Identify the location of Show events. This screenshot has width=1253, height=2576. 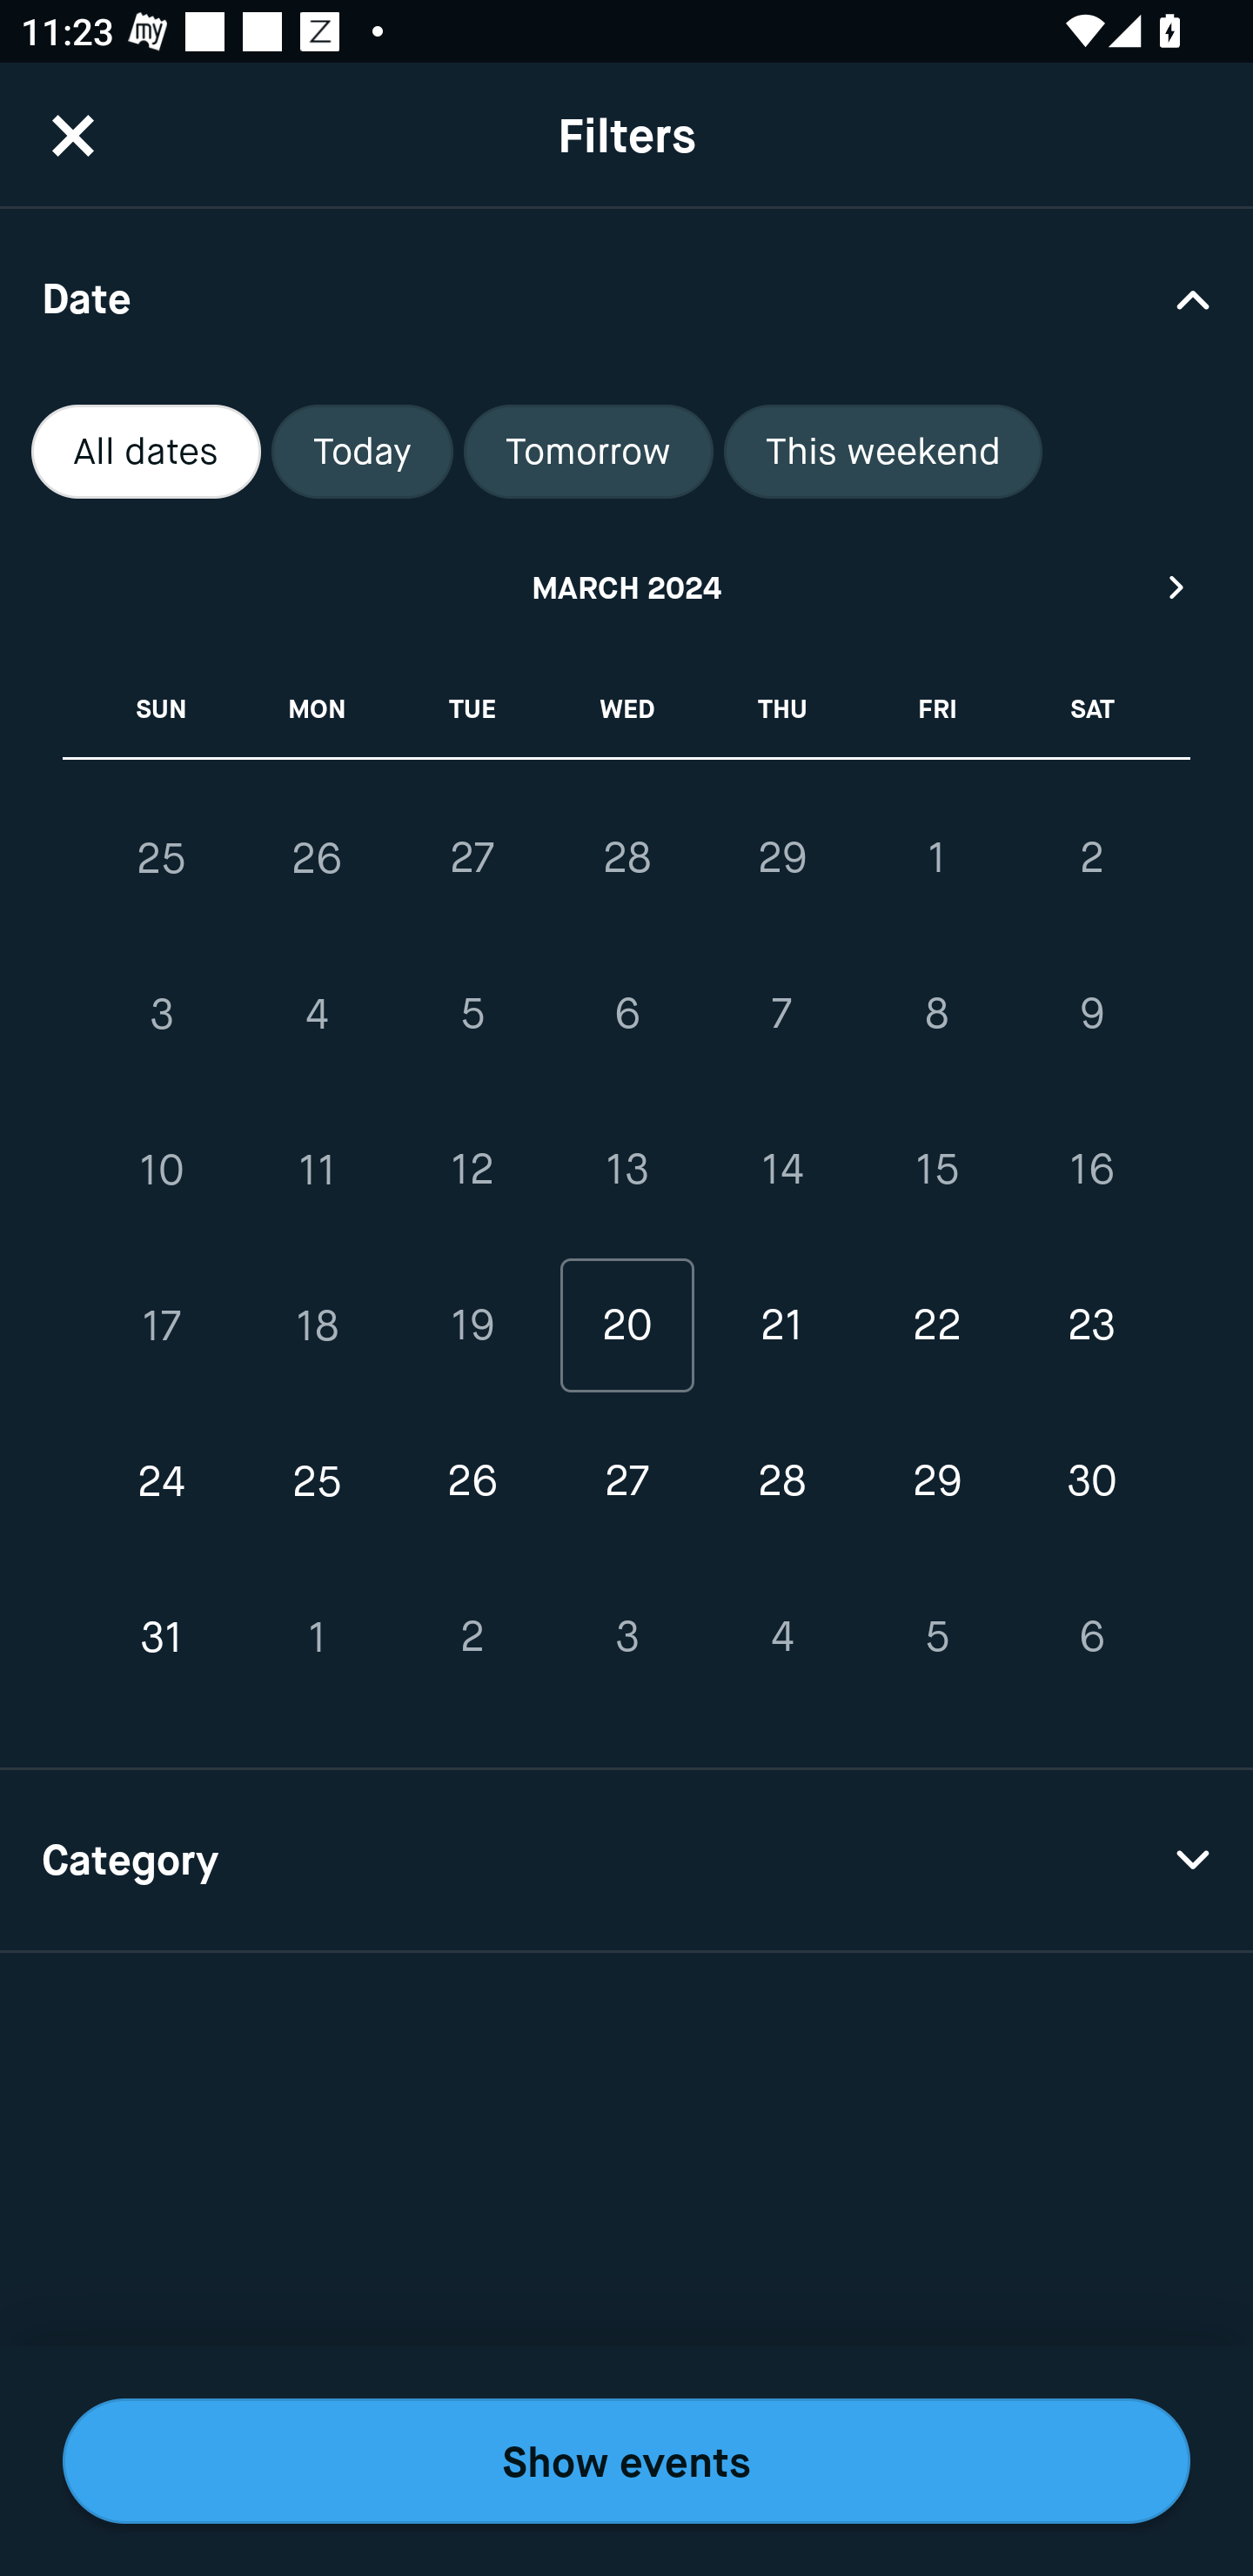
(626, 2461).